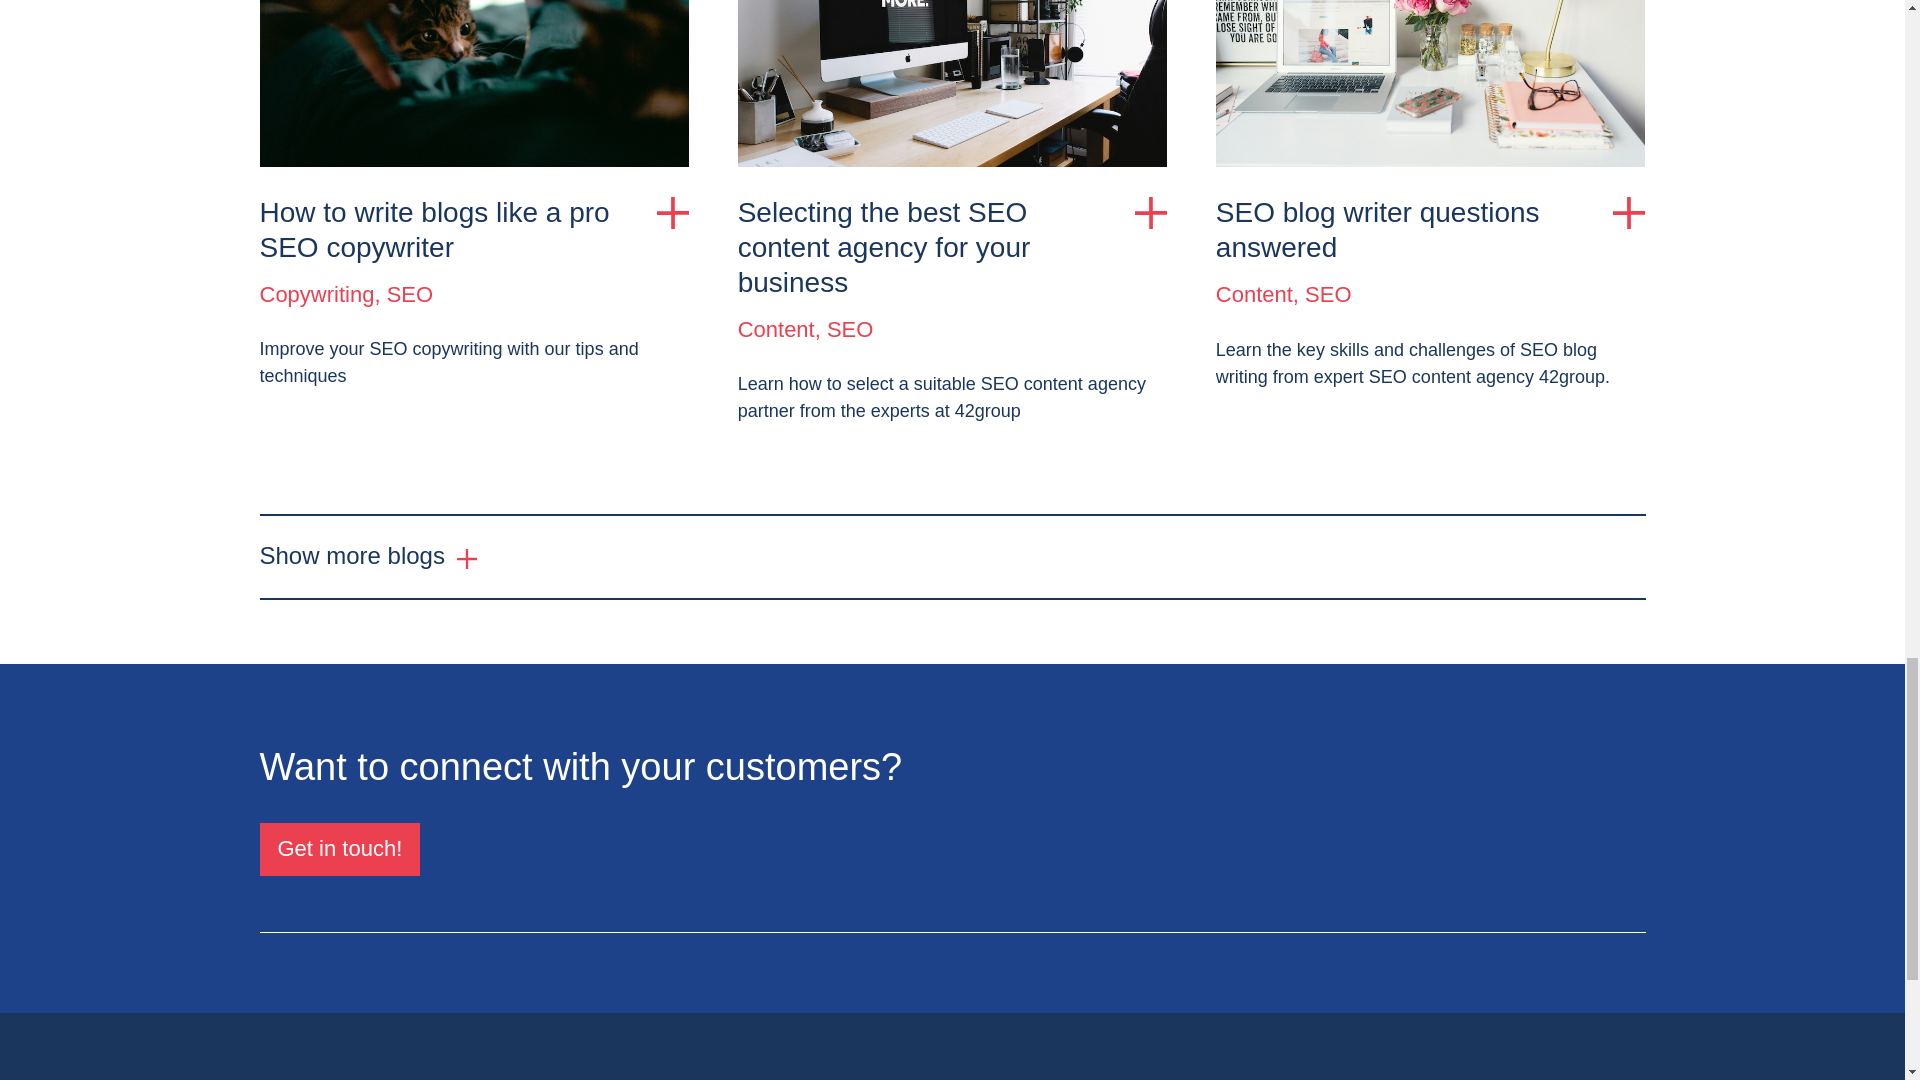  What do you see at coordinates (952, 248) in the screenshot?
I see `Selecting the best SEO content agency for your business` at bounding box center [952, 248].